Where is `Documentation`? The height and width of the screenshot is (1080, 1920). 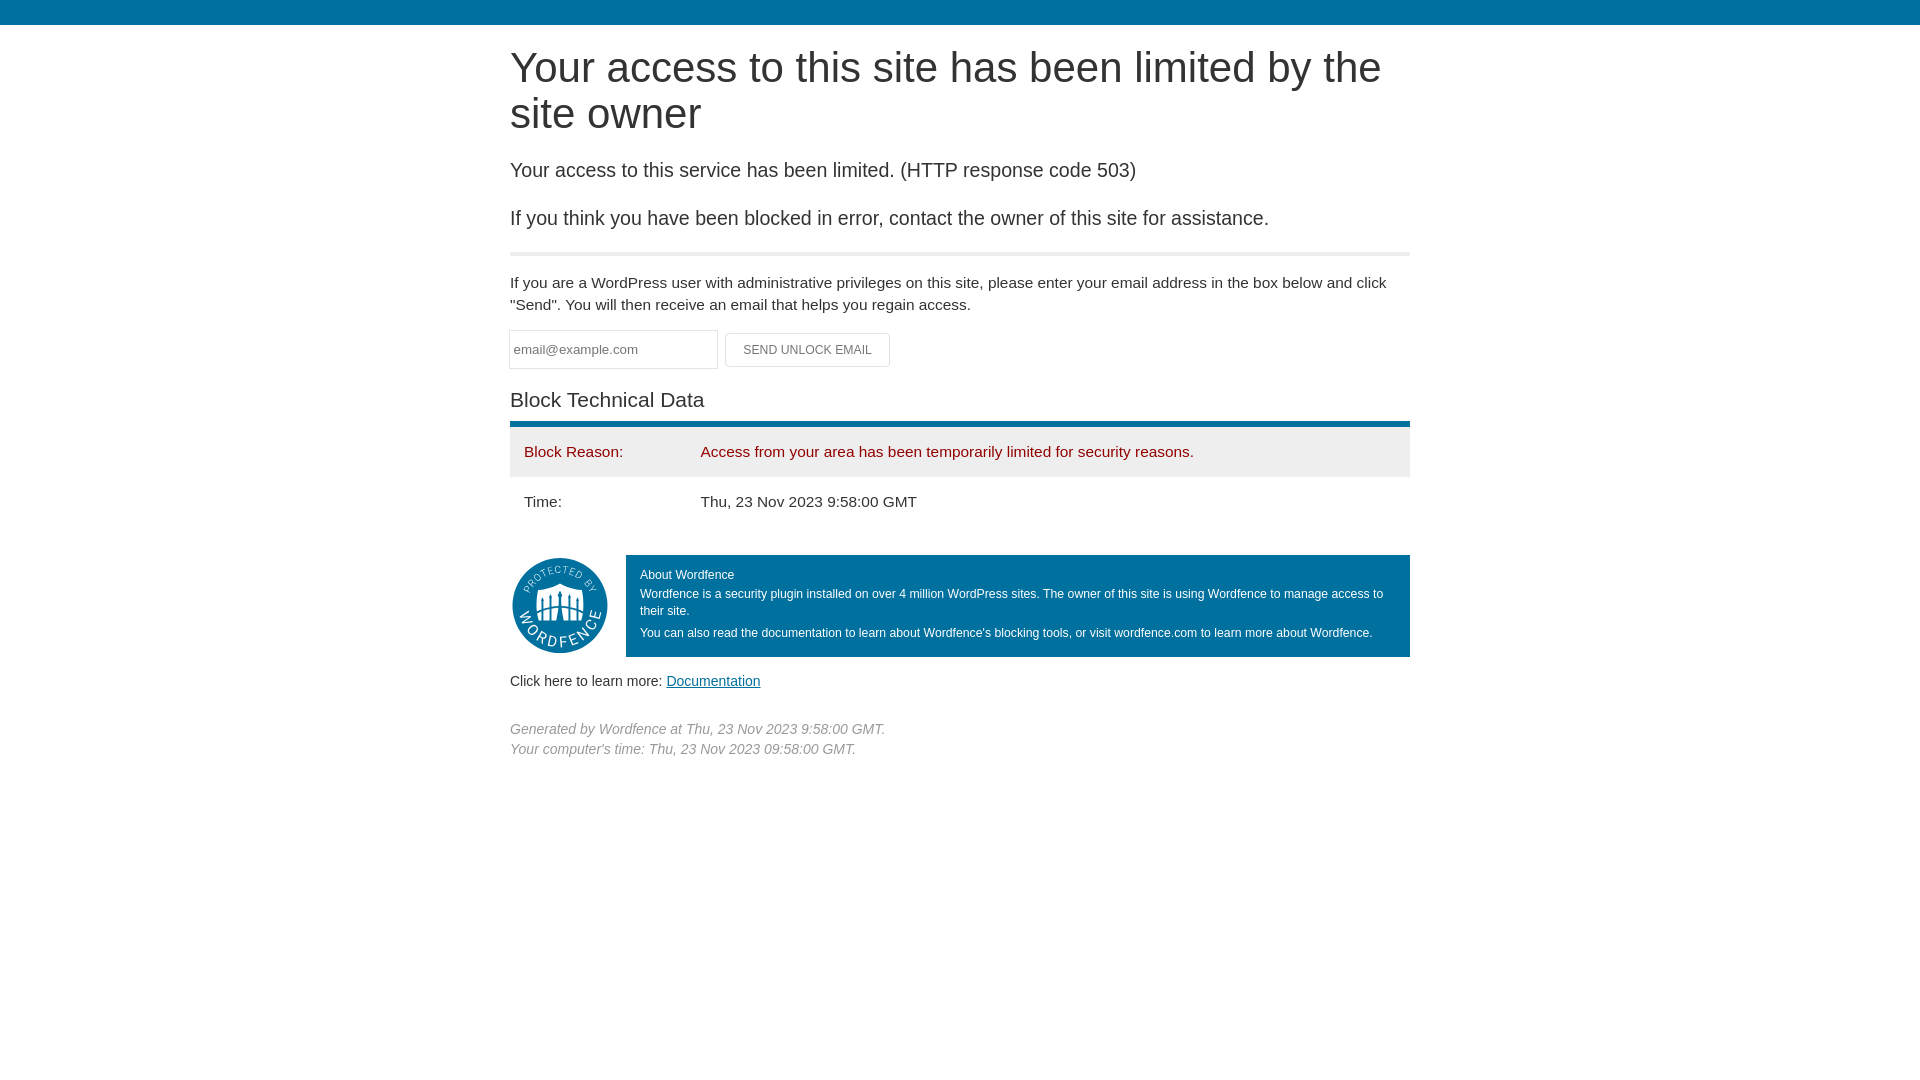
Documentation is located at coordinates (713, 681).